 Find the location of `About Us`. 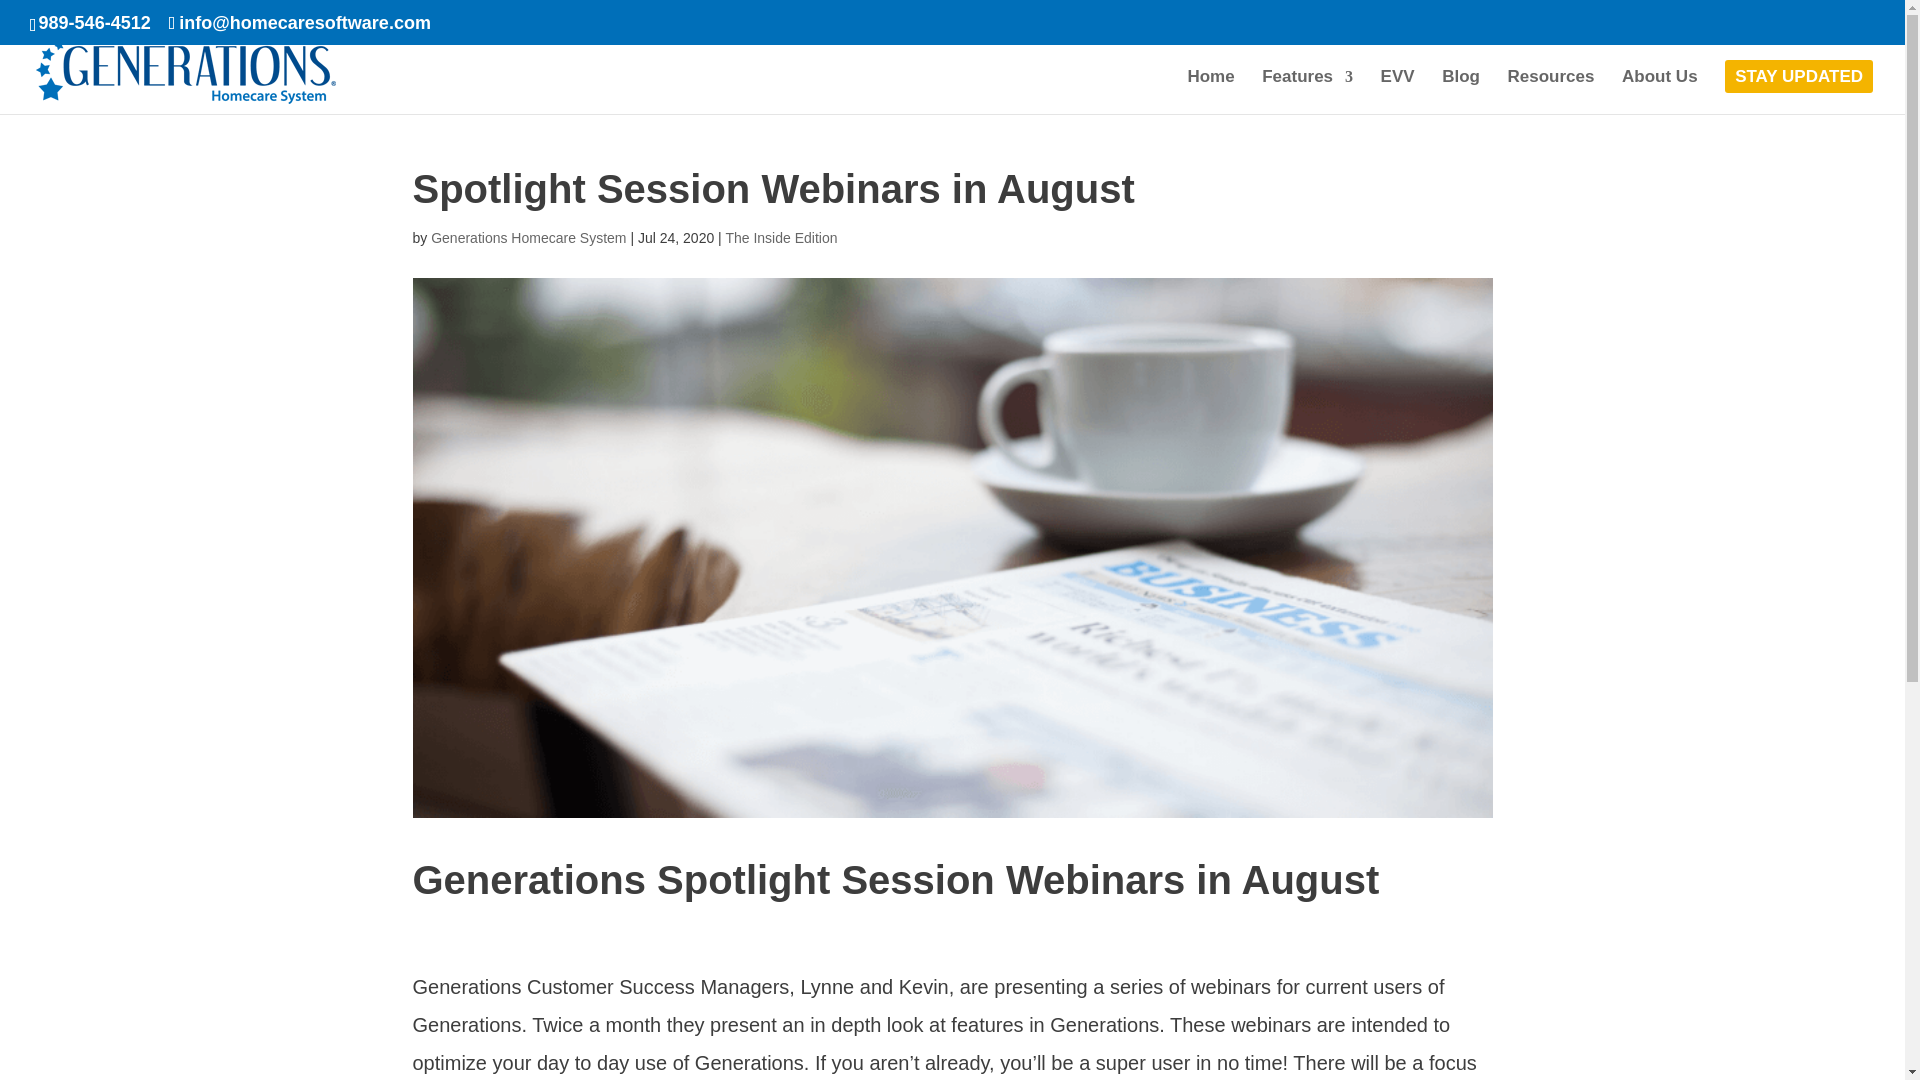

About Us is located at coordinates (1660, 92).